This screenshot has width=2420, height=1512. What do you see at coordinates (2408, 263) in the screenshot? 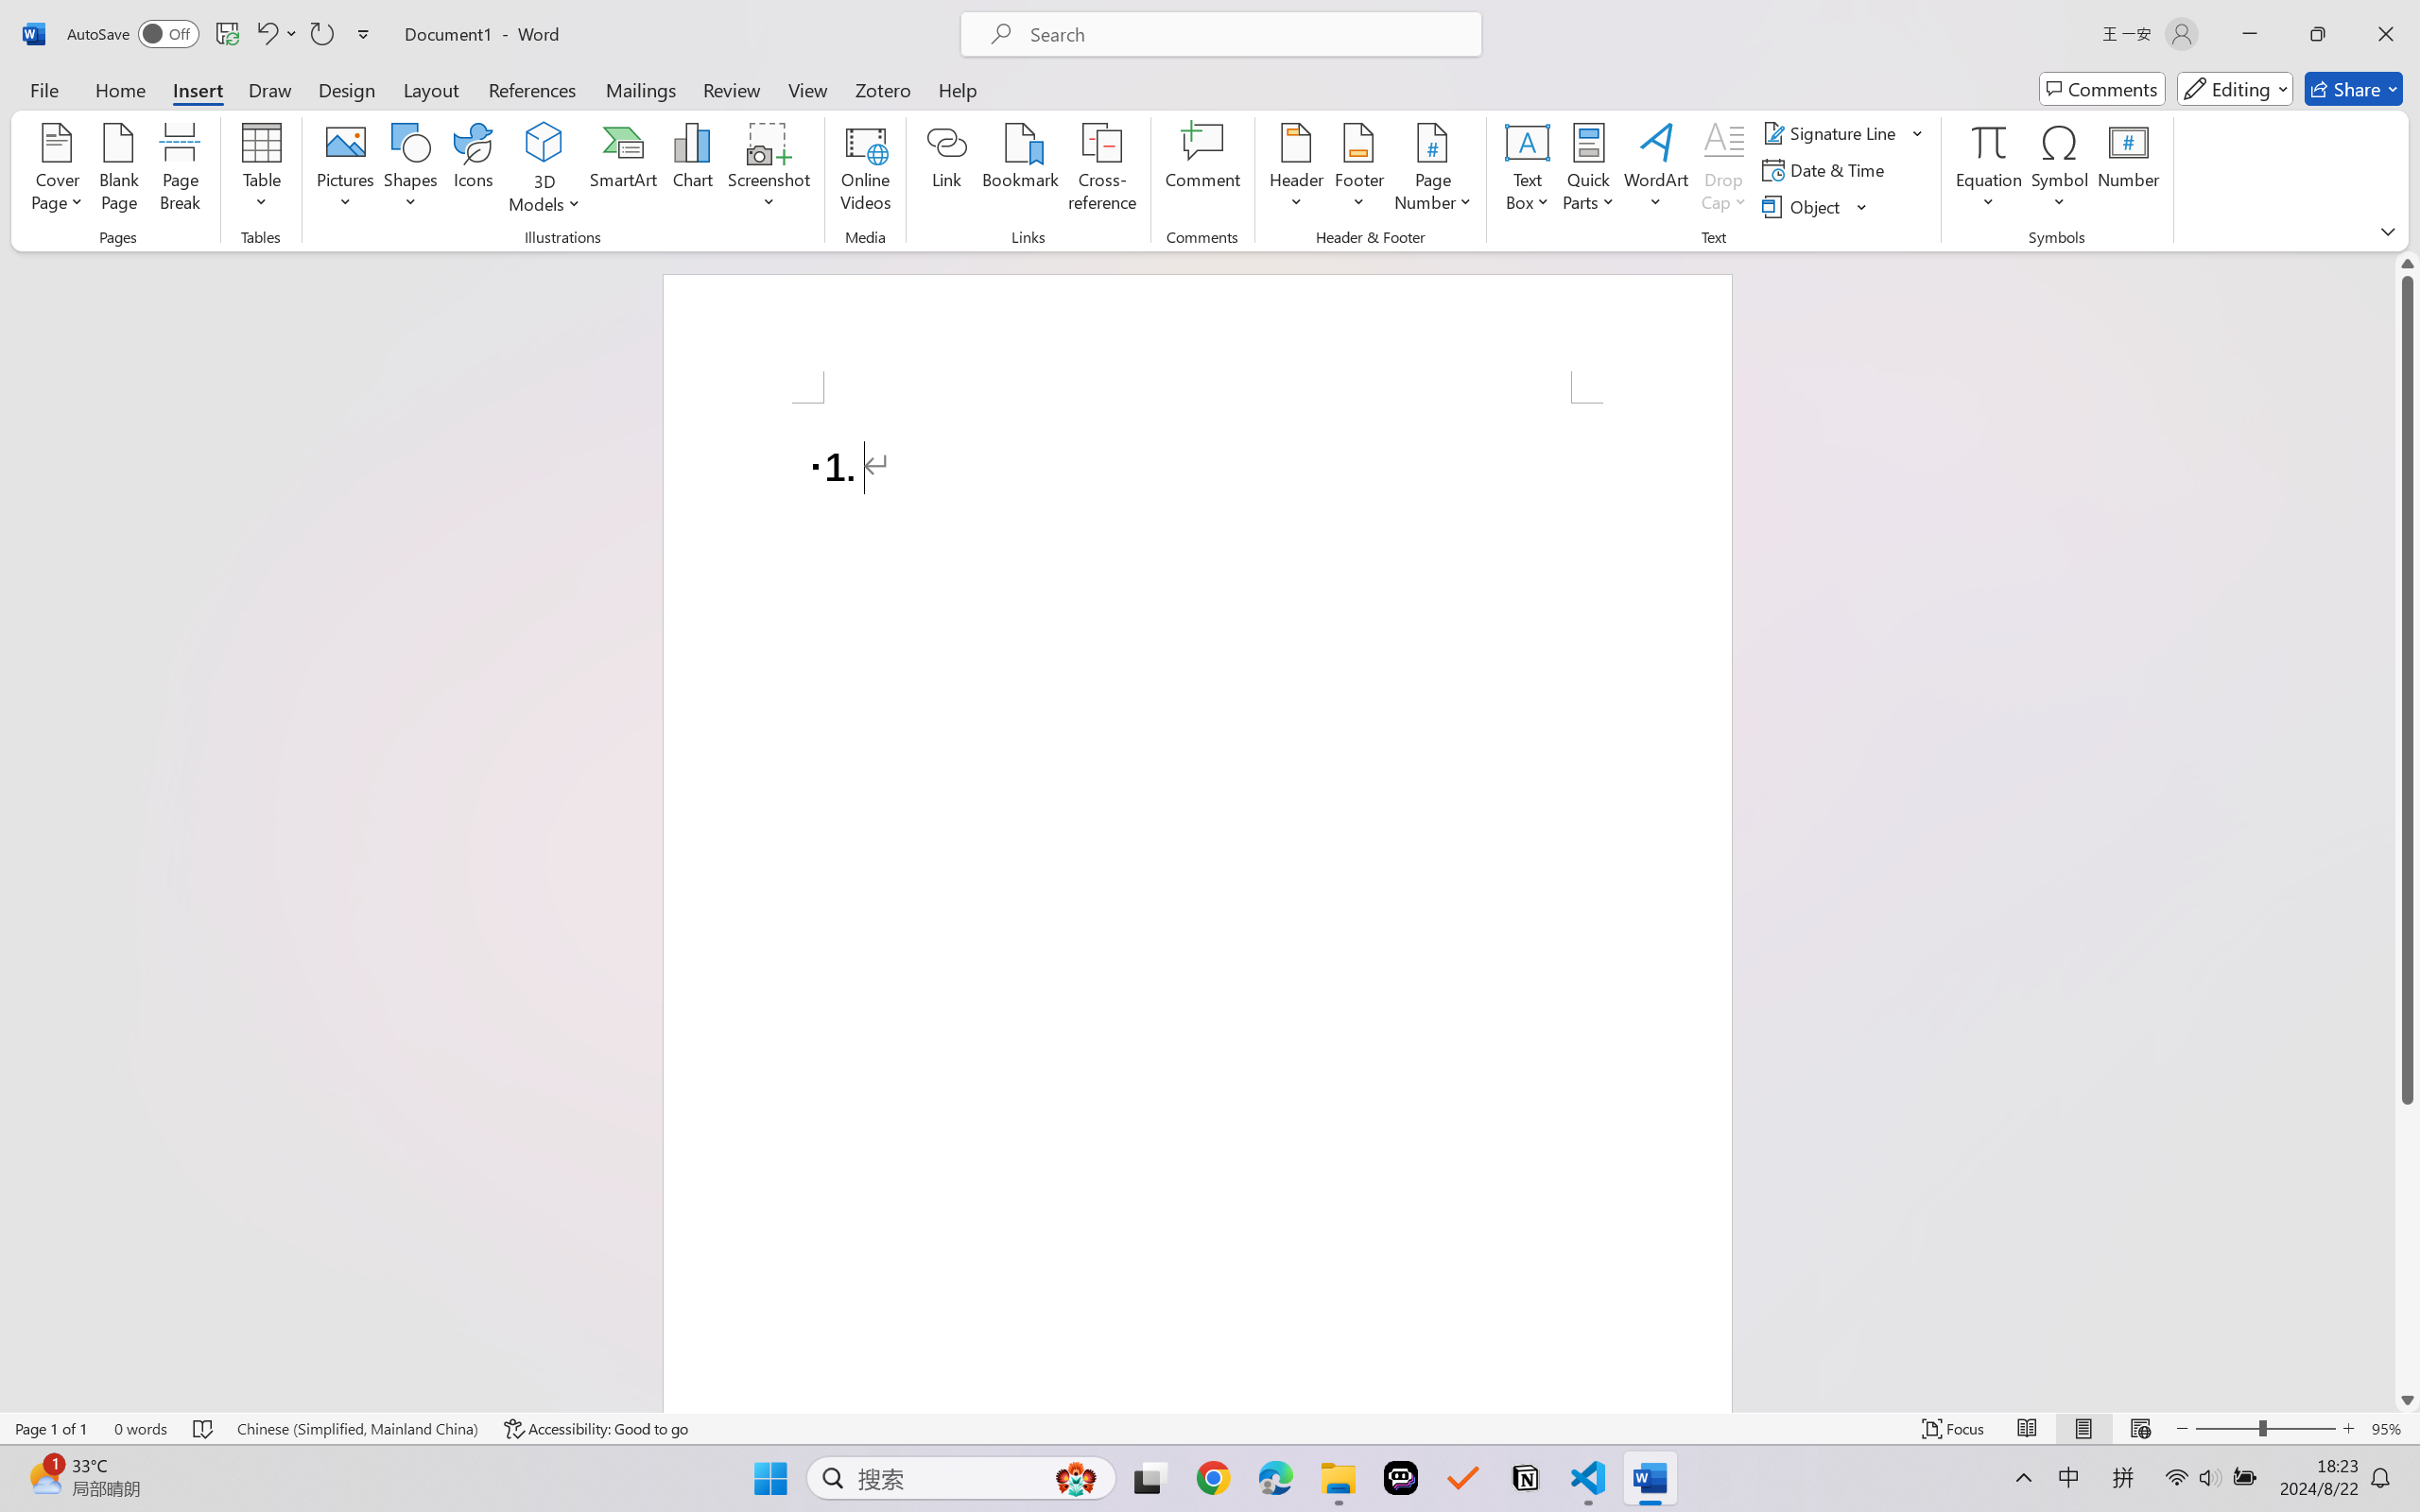
I see `Line up` at bounding box center [2408, 263].